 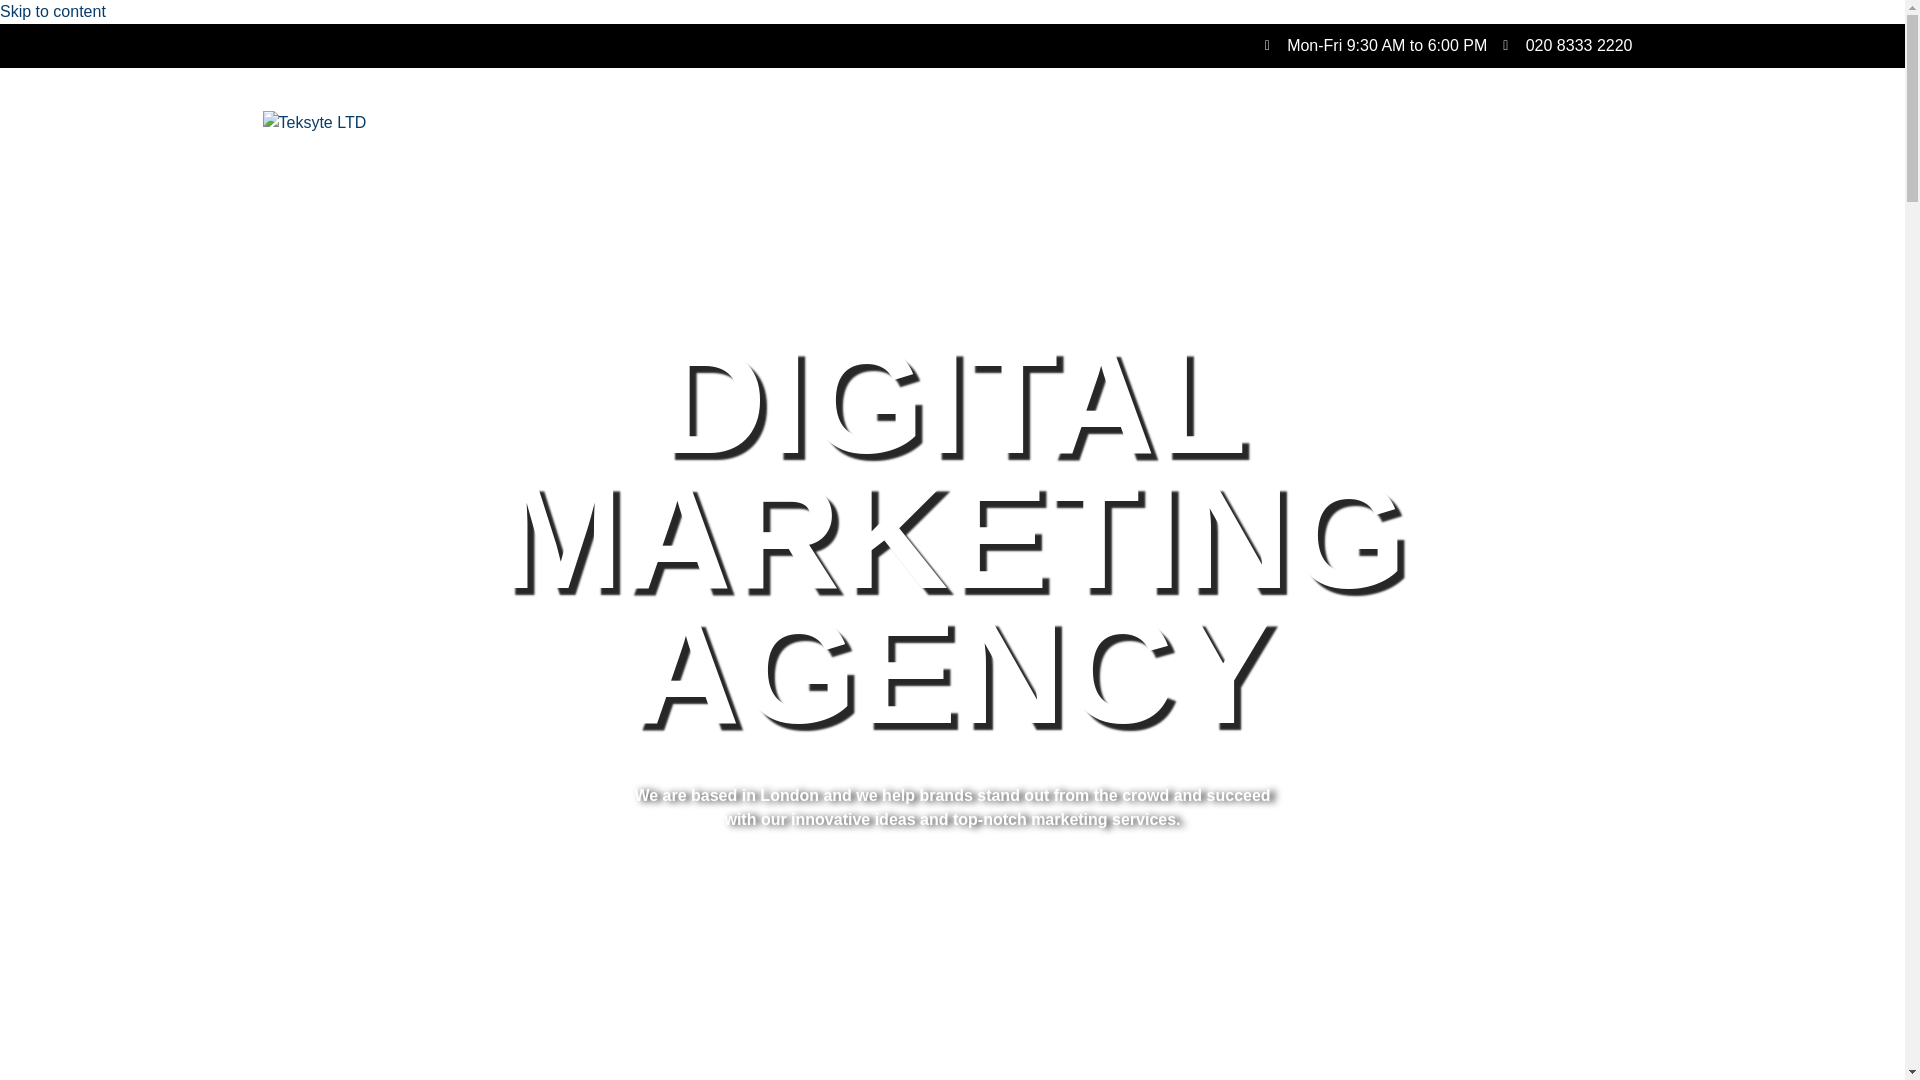 What do you see at coordinates (1568, 46) in the screenshot?
I see `020 8333 2220` at bounding box center [1568, 46].